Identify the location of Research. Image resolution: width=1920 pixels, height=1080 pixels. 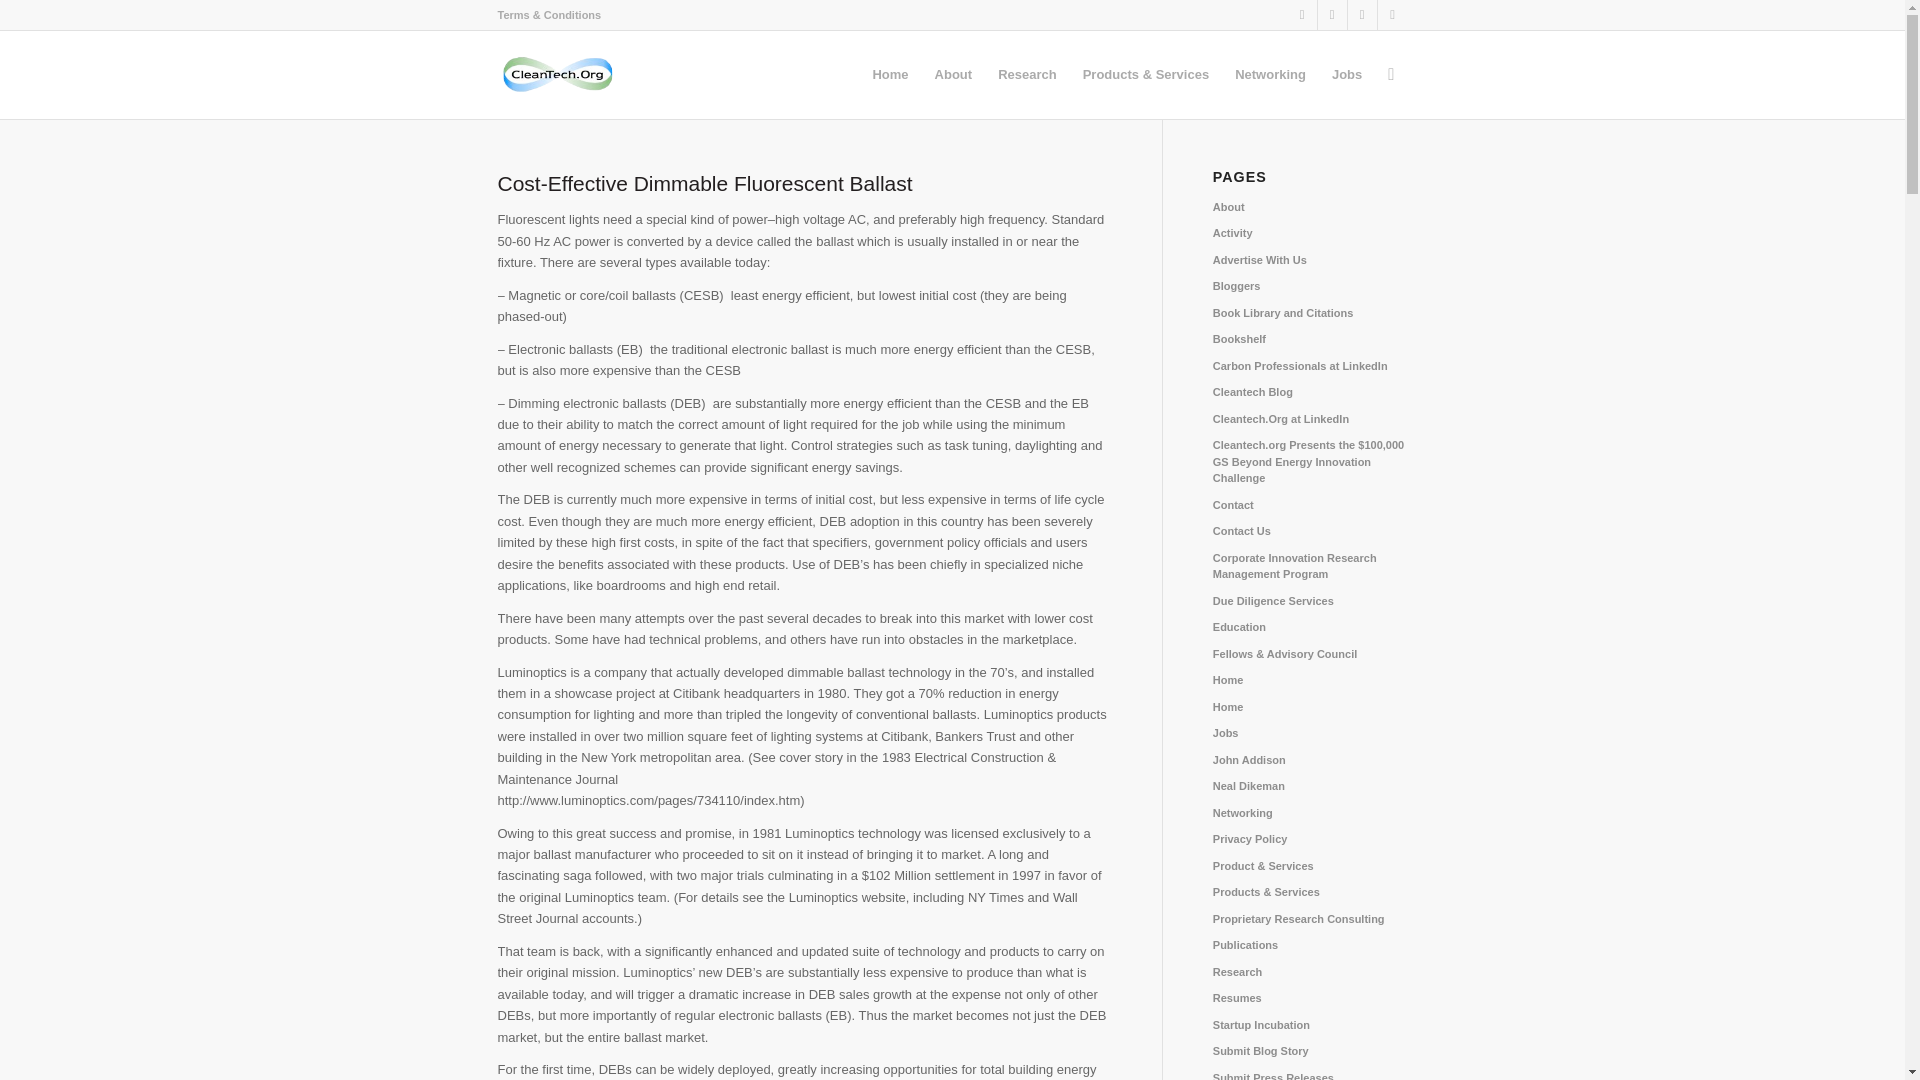
(1026, 74).